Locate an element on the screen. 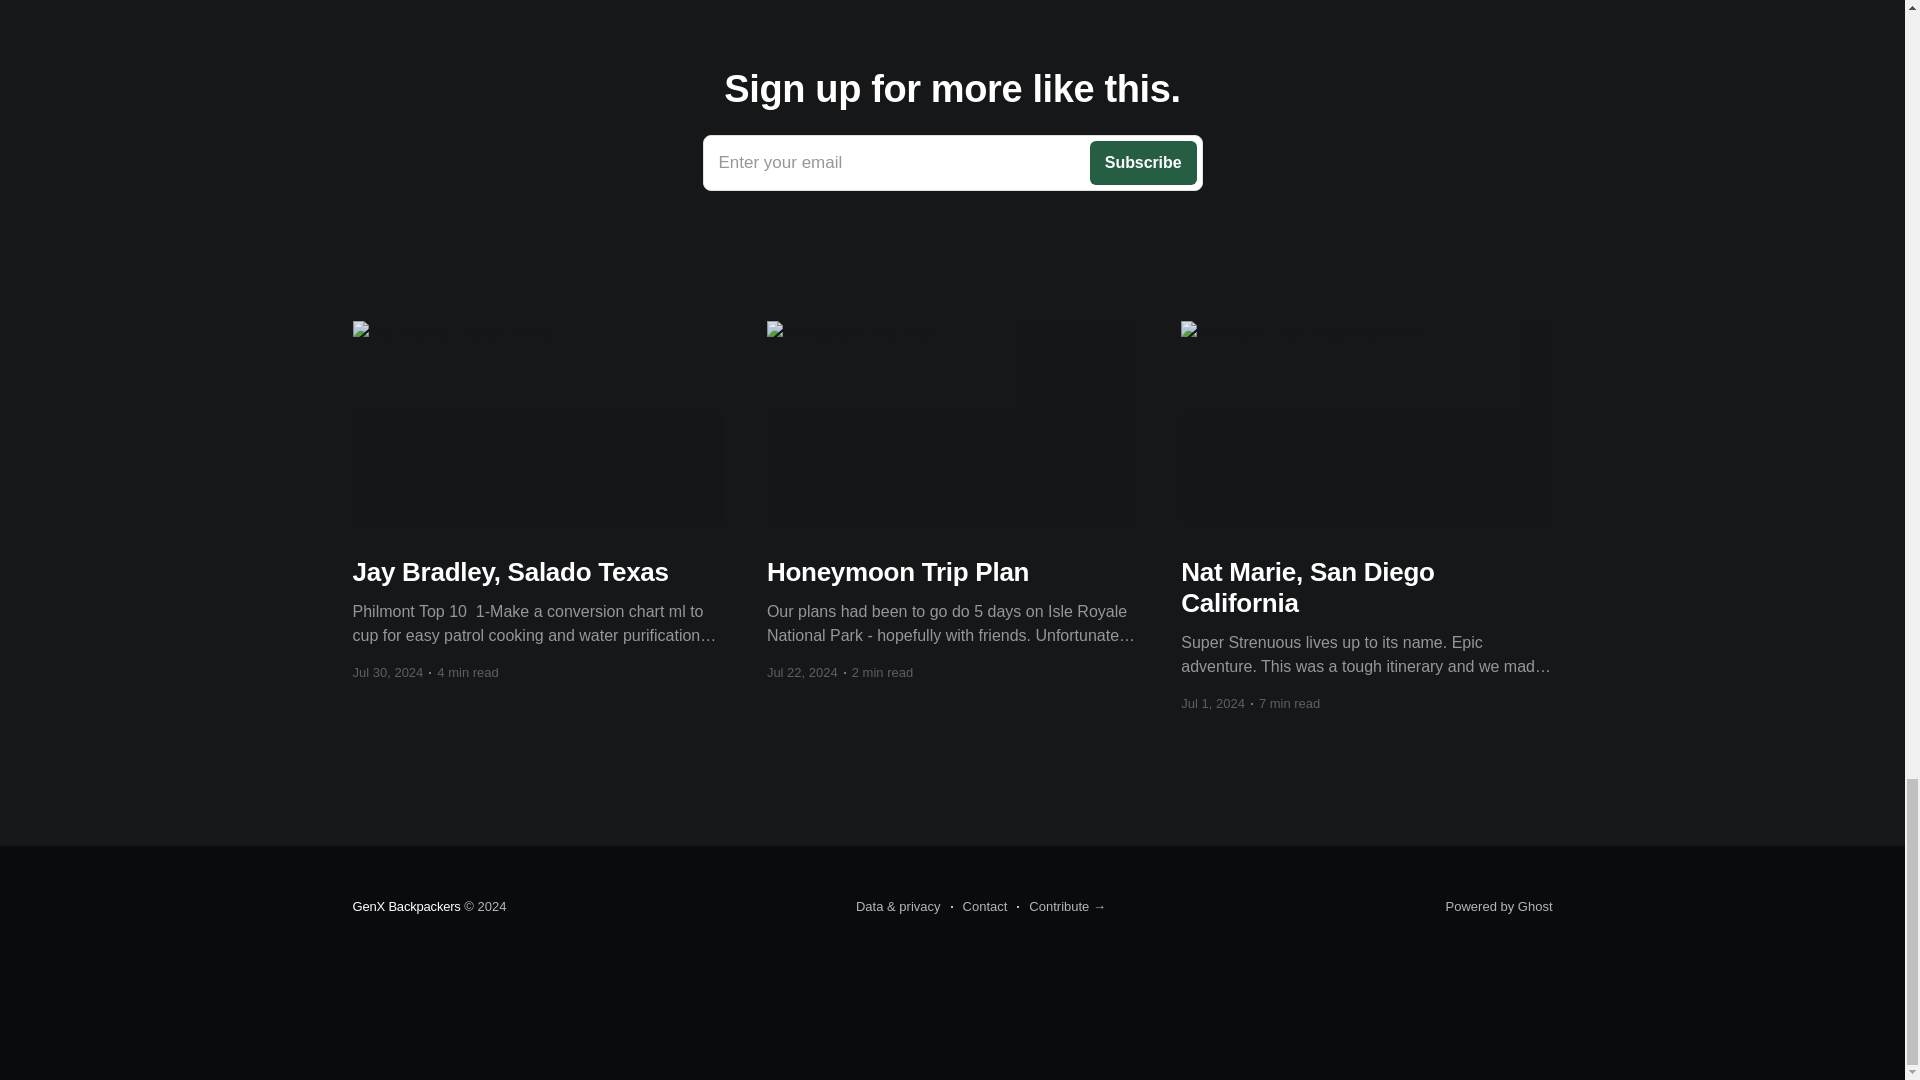  Contact is located at coordinates (406, 906).